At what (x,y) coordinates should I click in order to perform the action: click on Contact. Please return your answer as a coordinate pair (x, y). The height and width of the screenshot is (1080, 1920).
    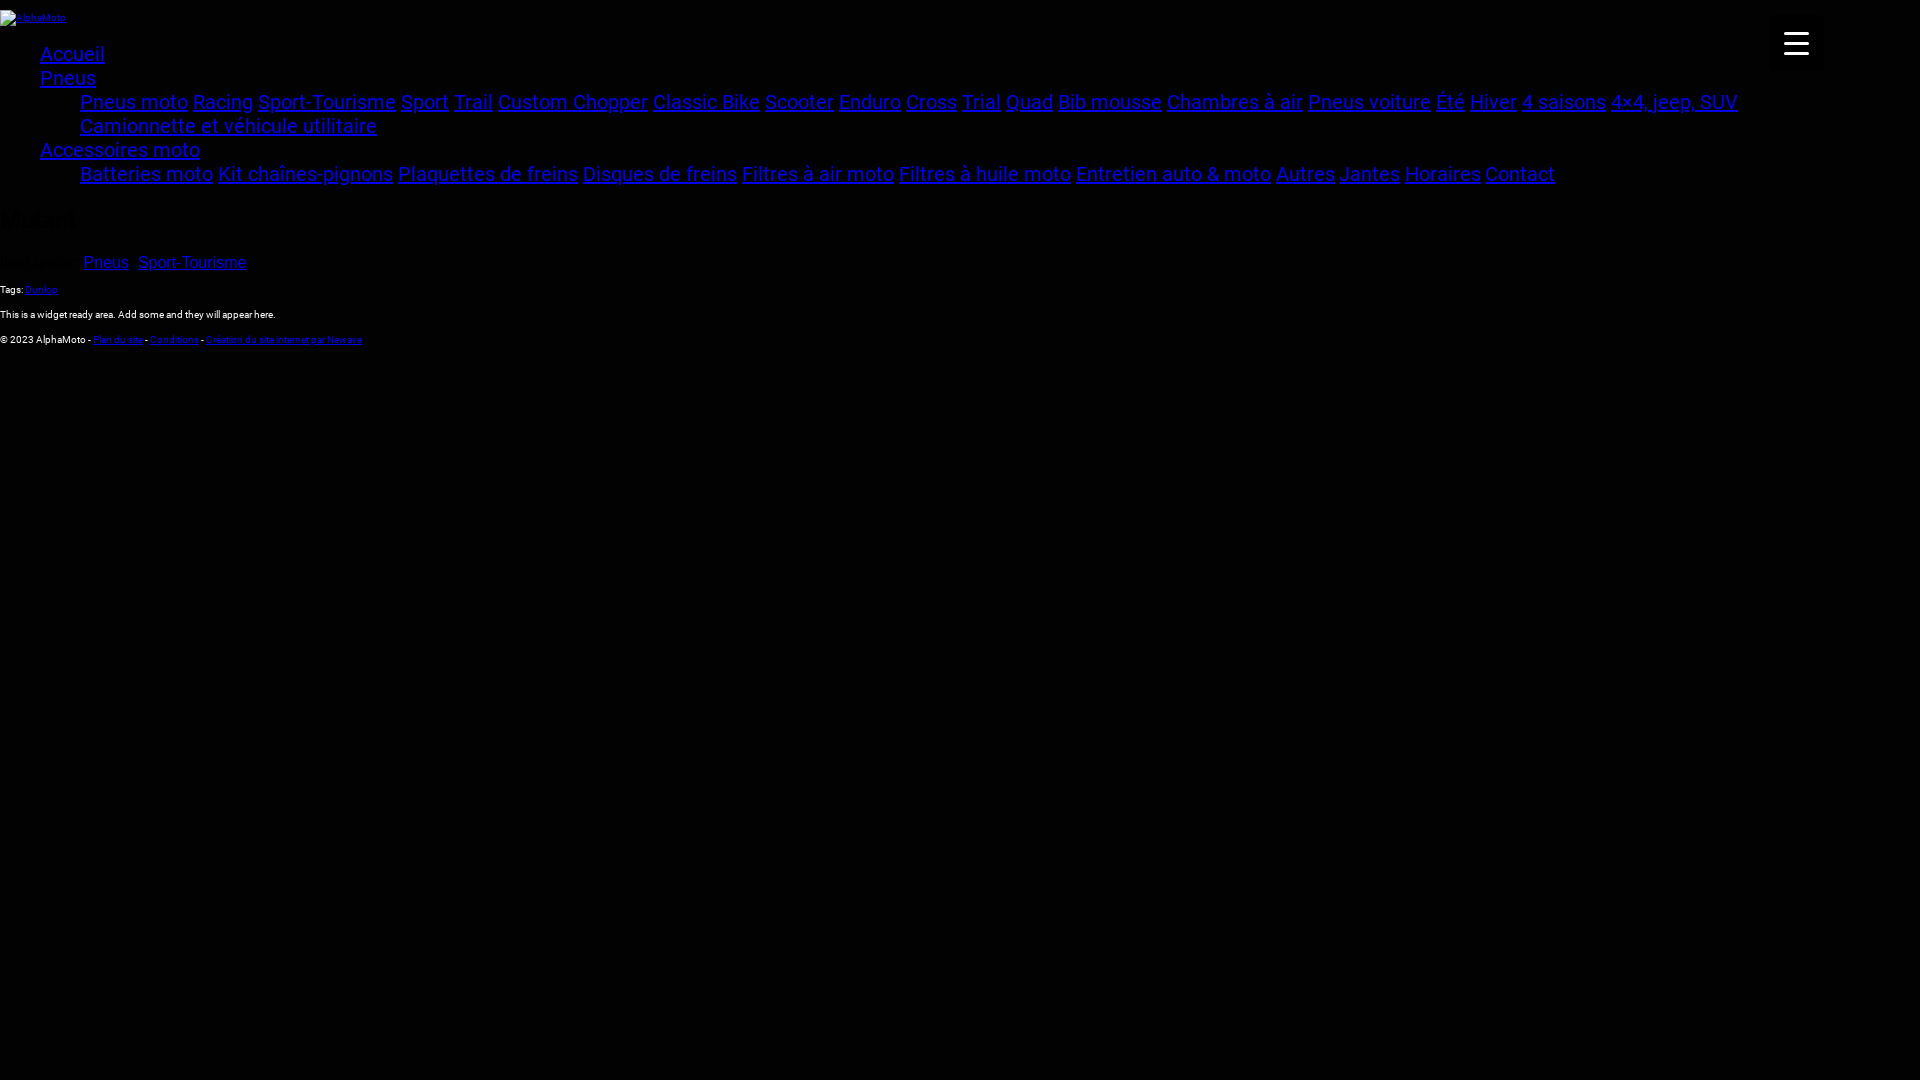
    Looking at the image, I should click on (1520, 174).